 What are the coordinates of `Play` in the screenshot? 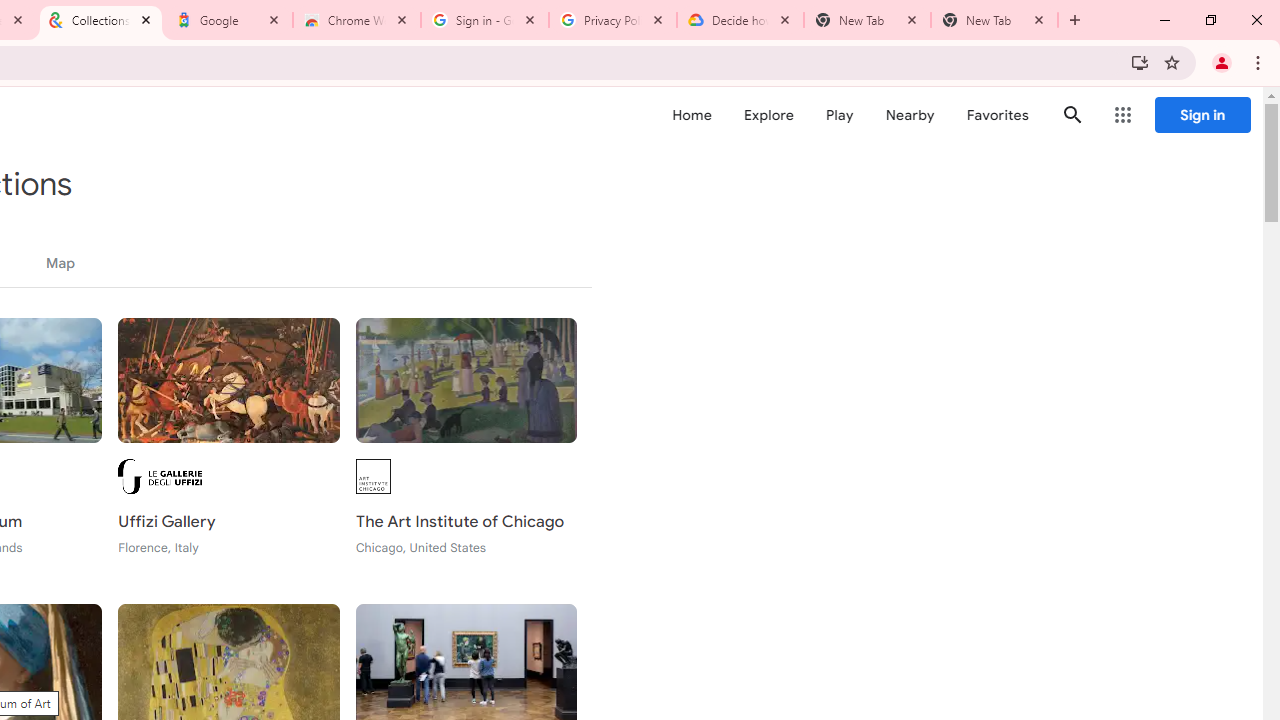 It's located at (840, 115).